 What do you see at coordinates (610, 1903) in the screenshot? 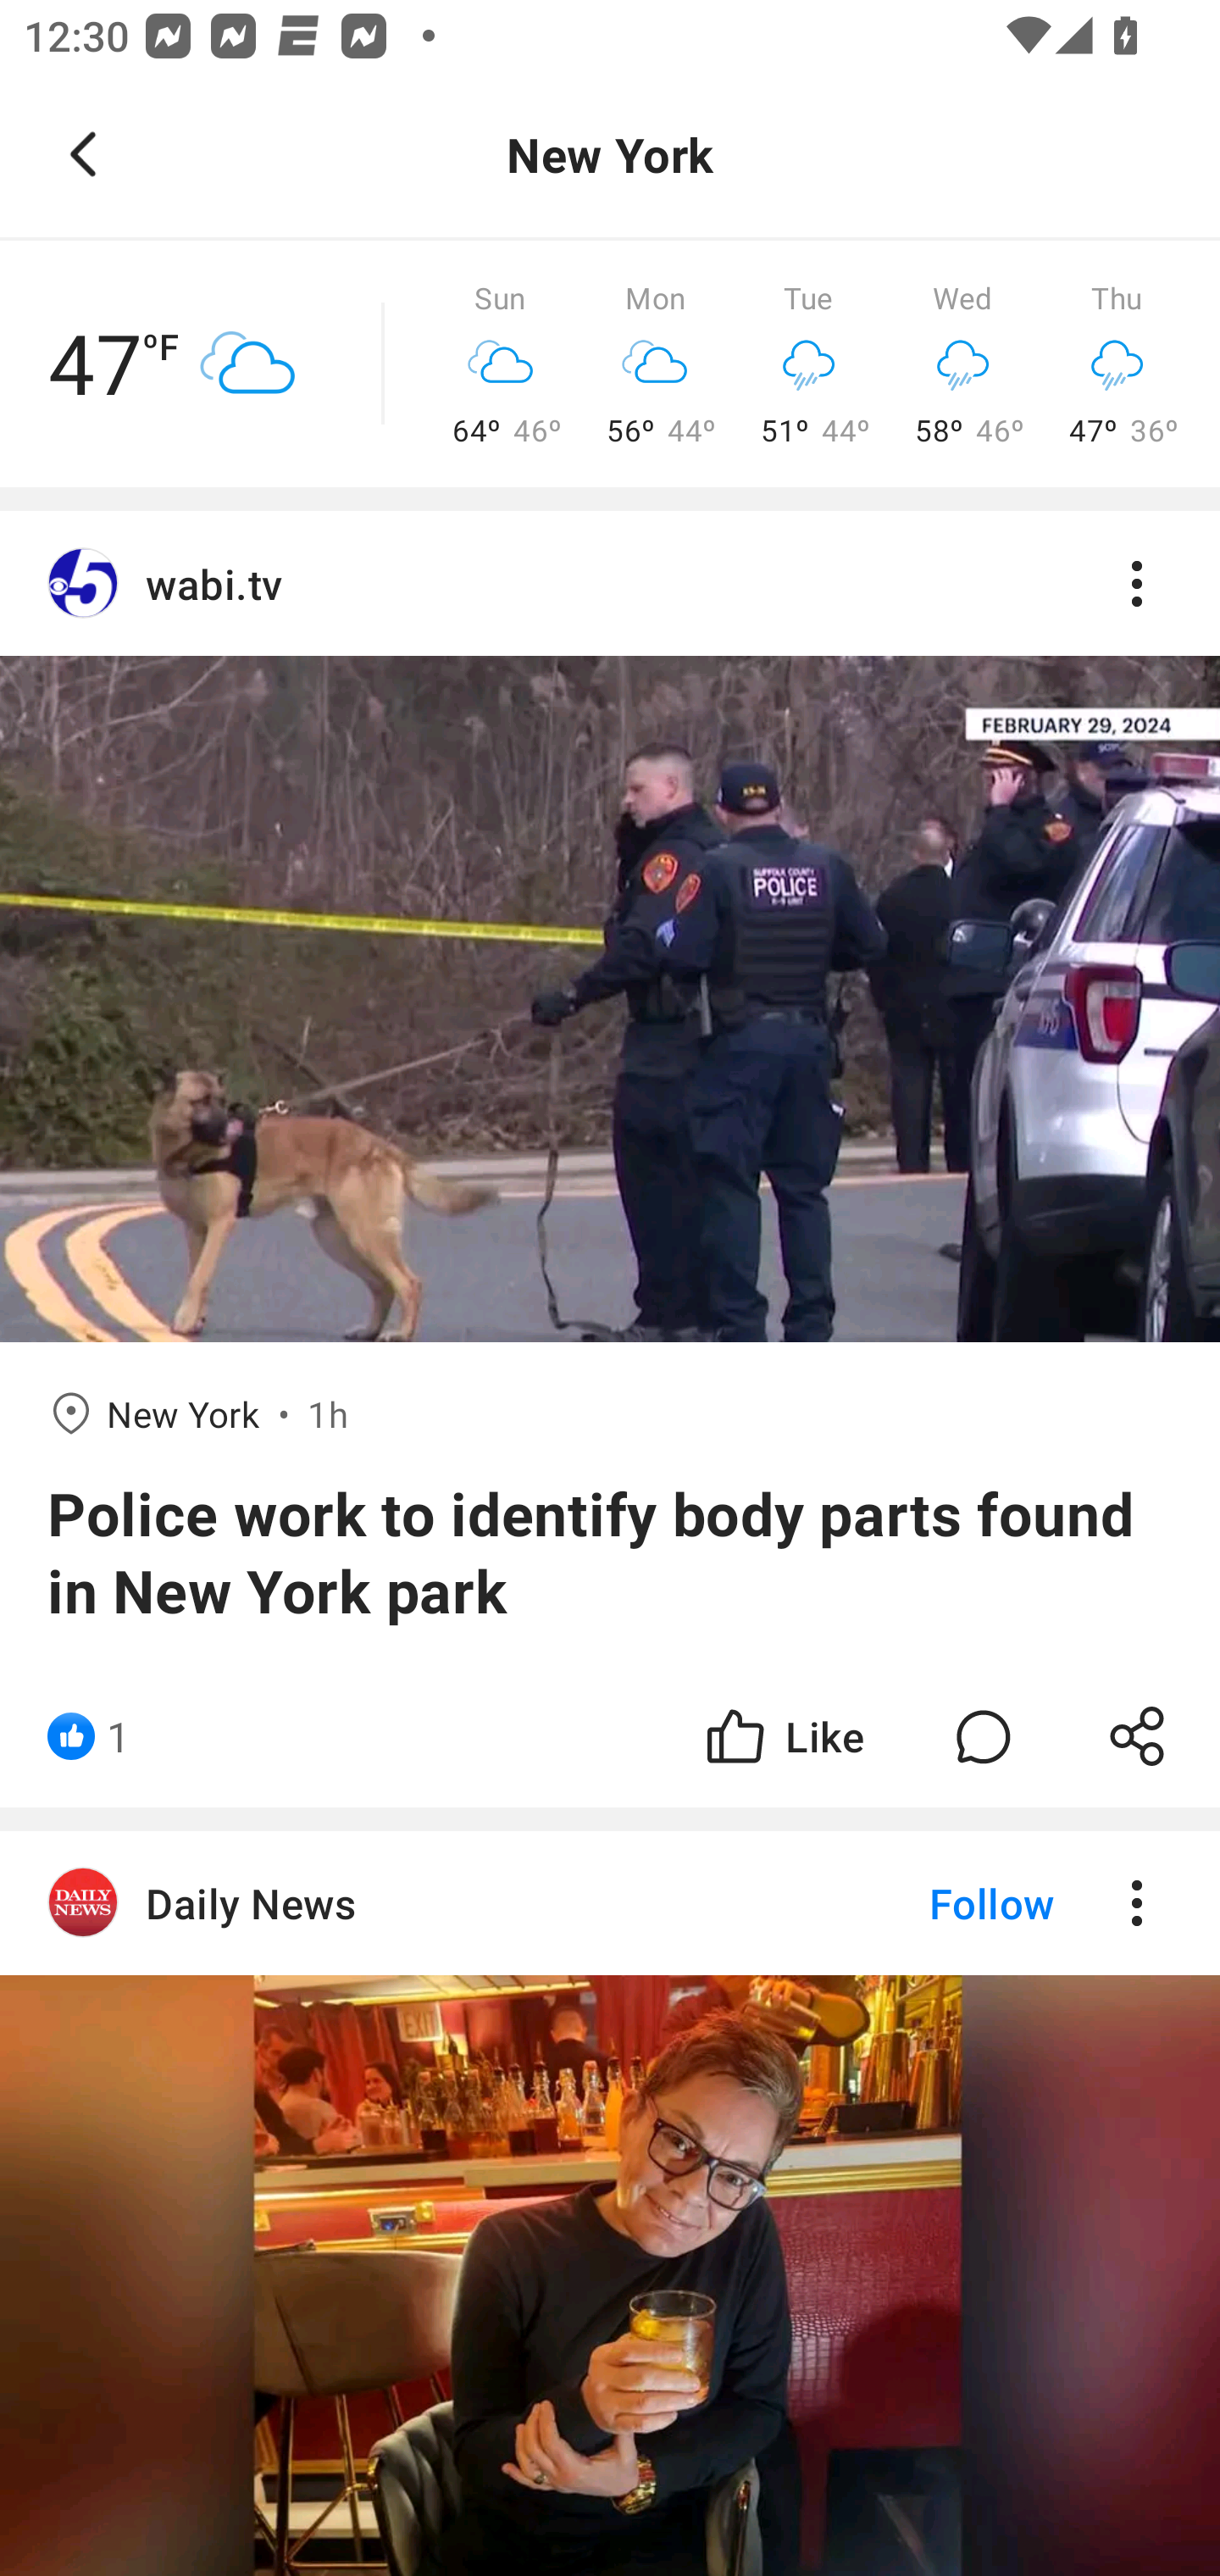
I see `Daily News Follow` at bounding box center [610, 1903].